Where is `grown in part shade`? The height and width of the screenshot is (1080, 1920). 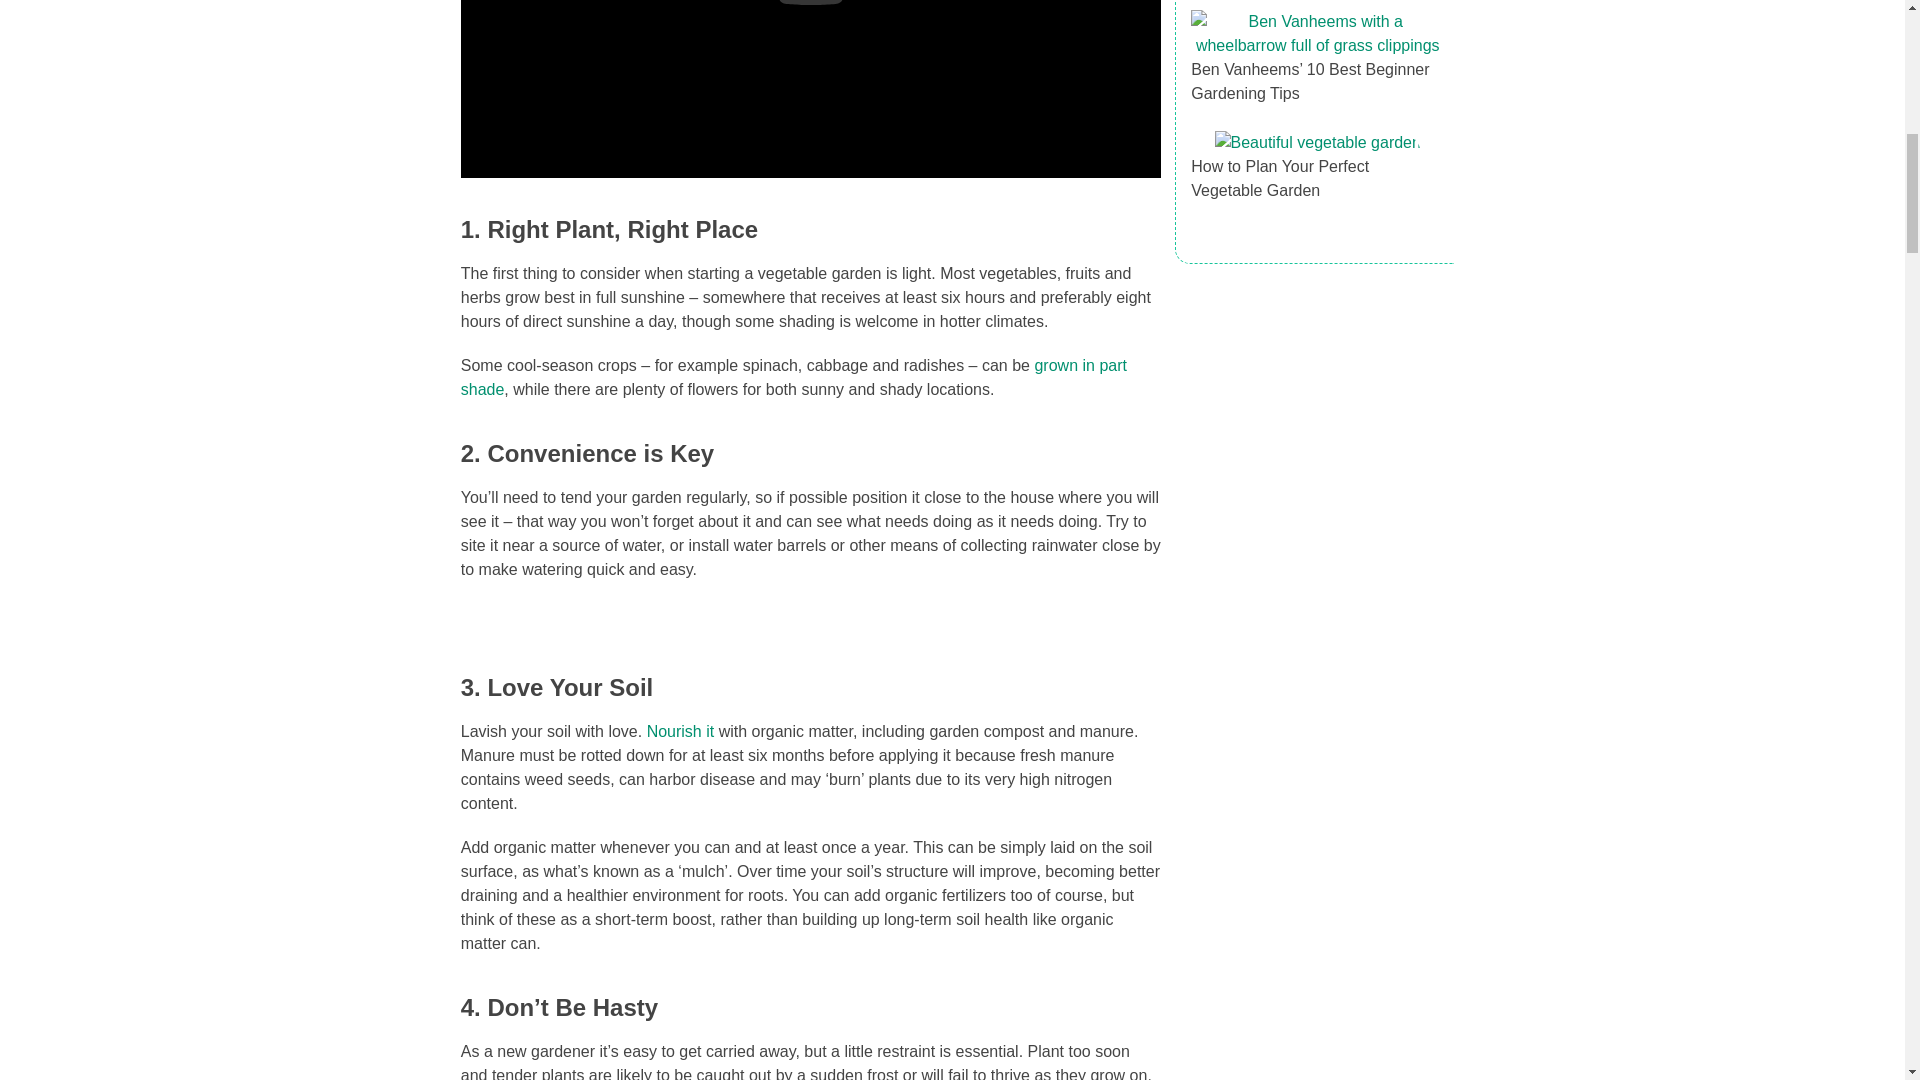
grown in part shade is located at coordinates (794, 378).